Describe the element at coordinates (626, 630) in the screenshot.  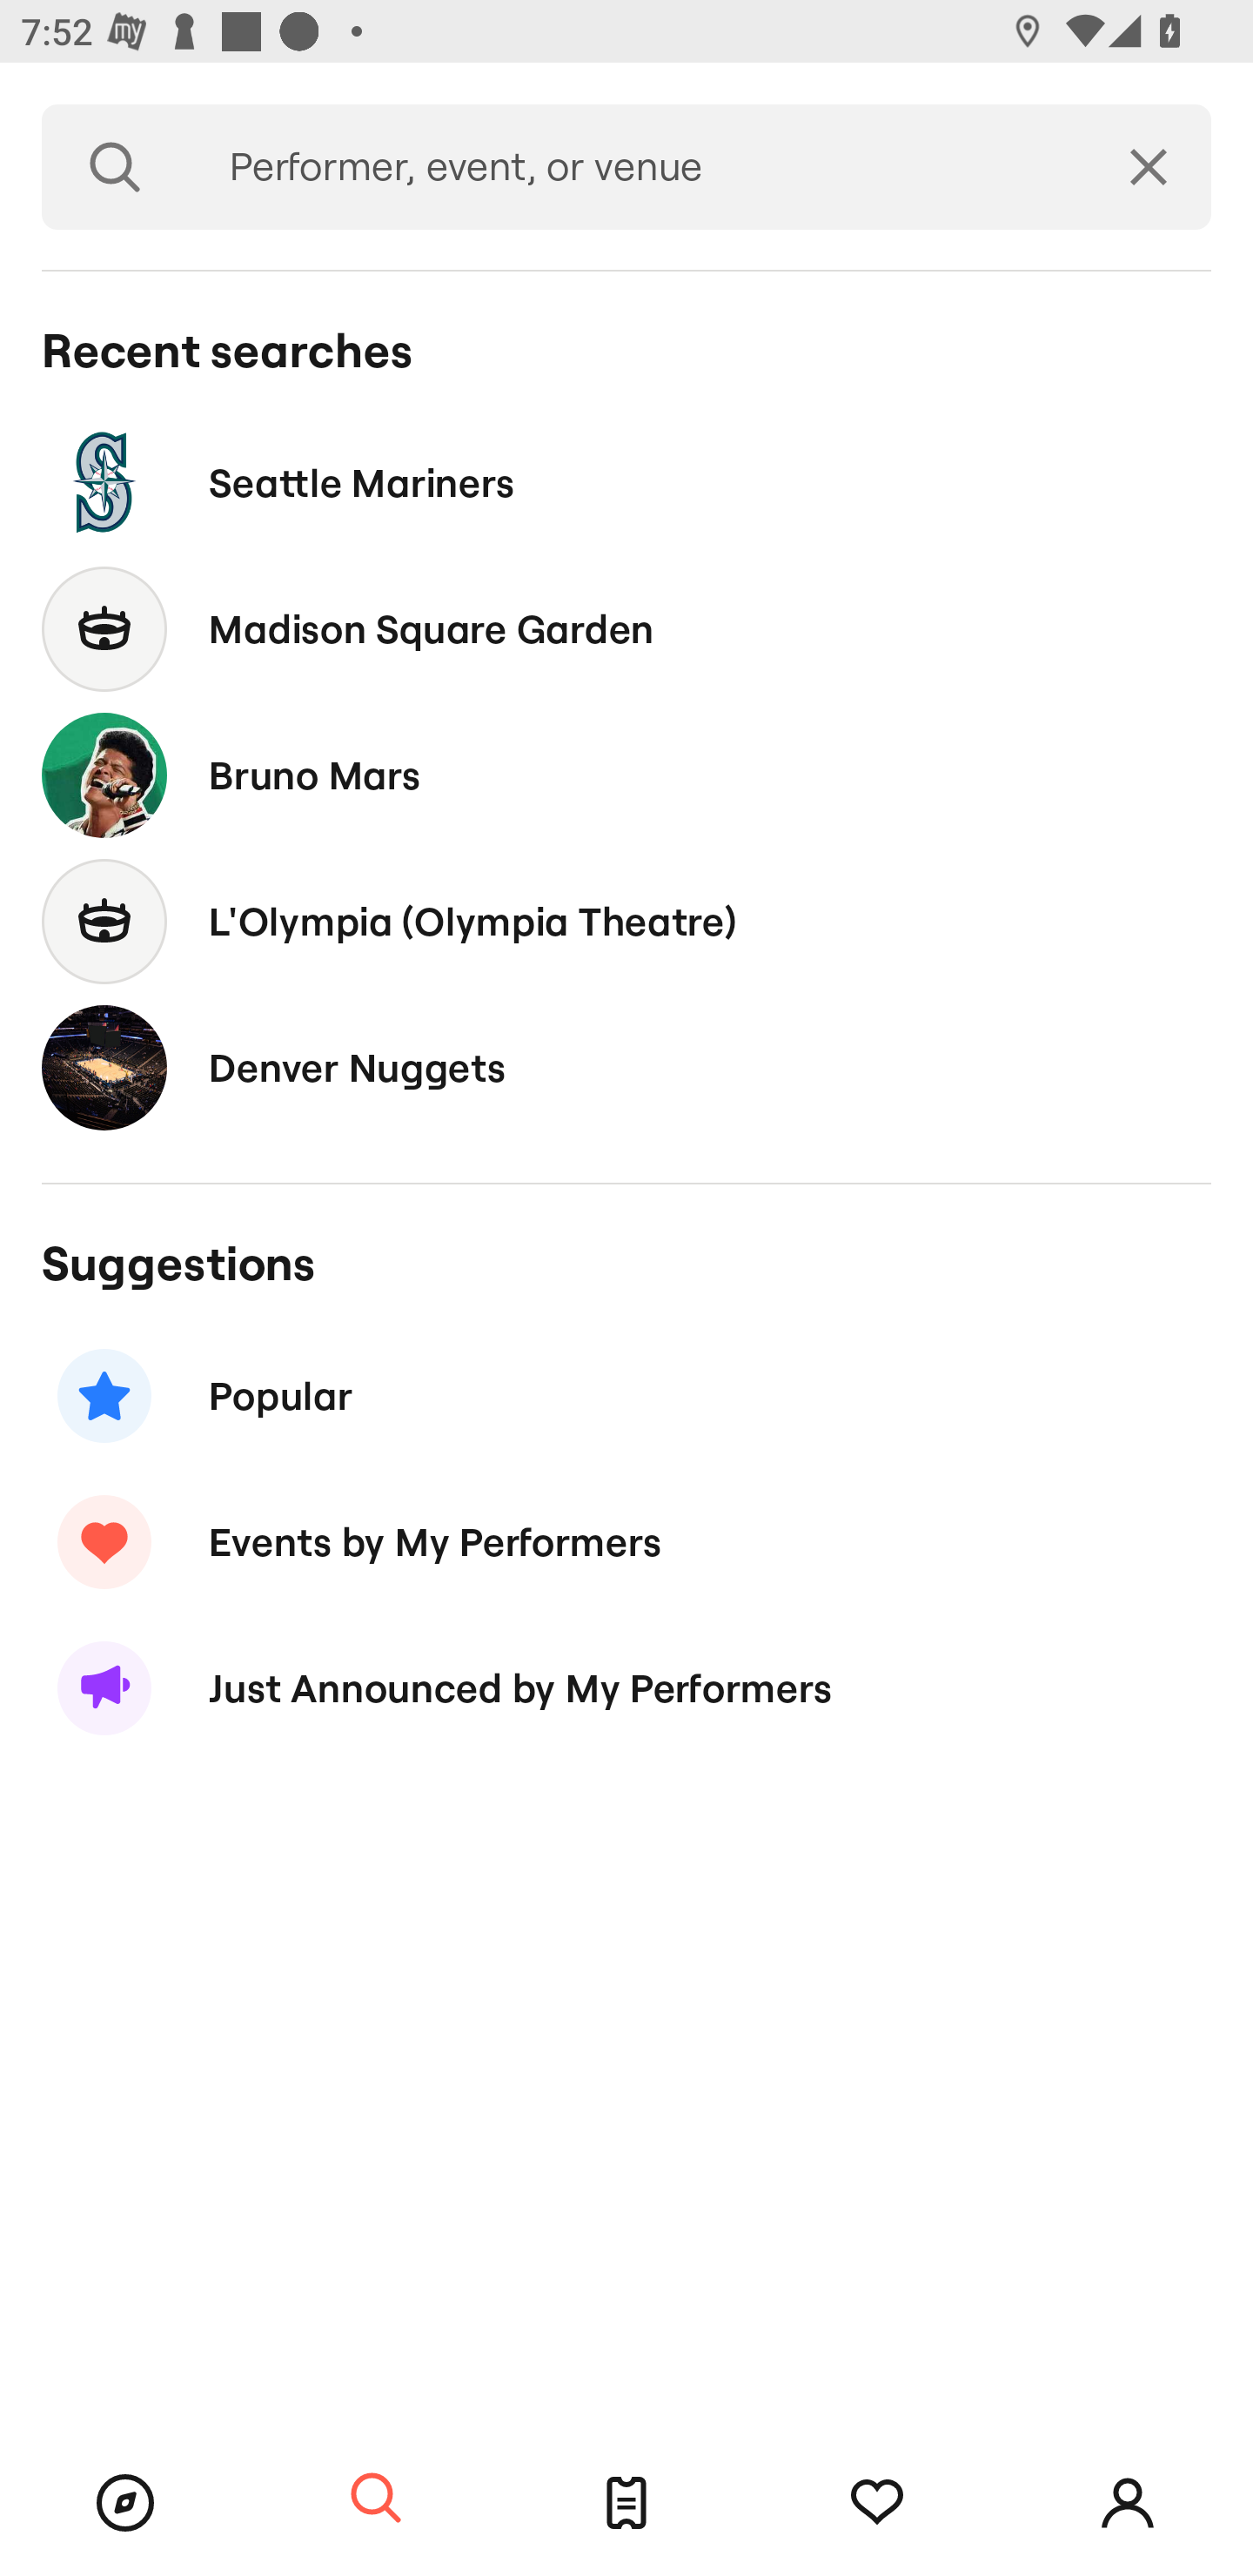
I see `Madison Square Garden` at that location.